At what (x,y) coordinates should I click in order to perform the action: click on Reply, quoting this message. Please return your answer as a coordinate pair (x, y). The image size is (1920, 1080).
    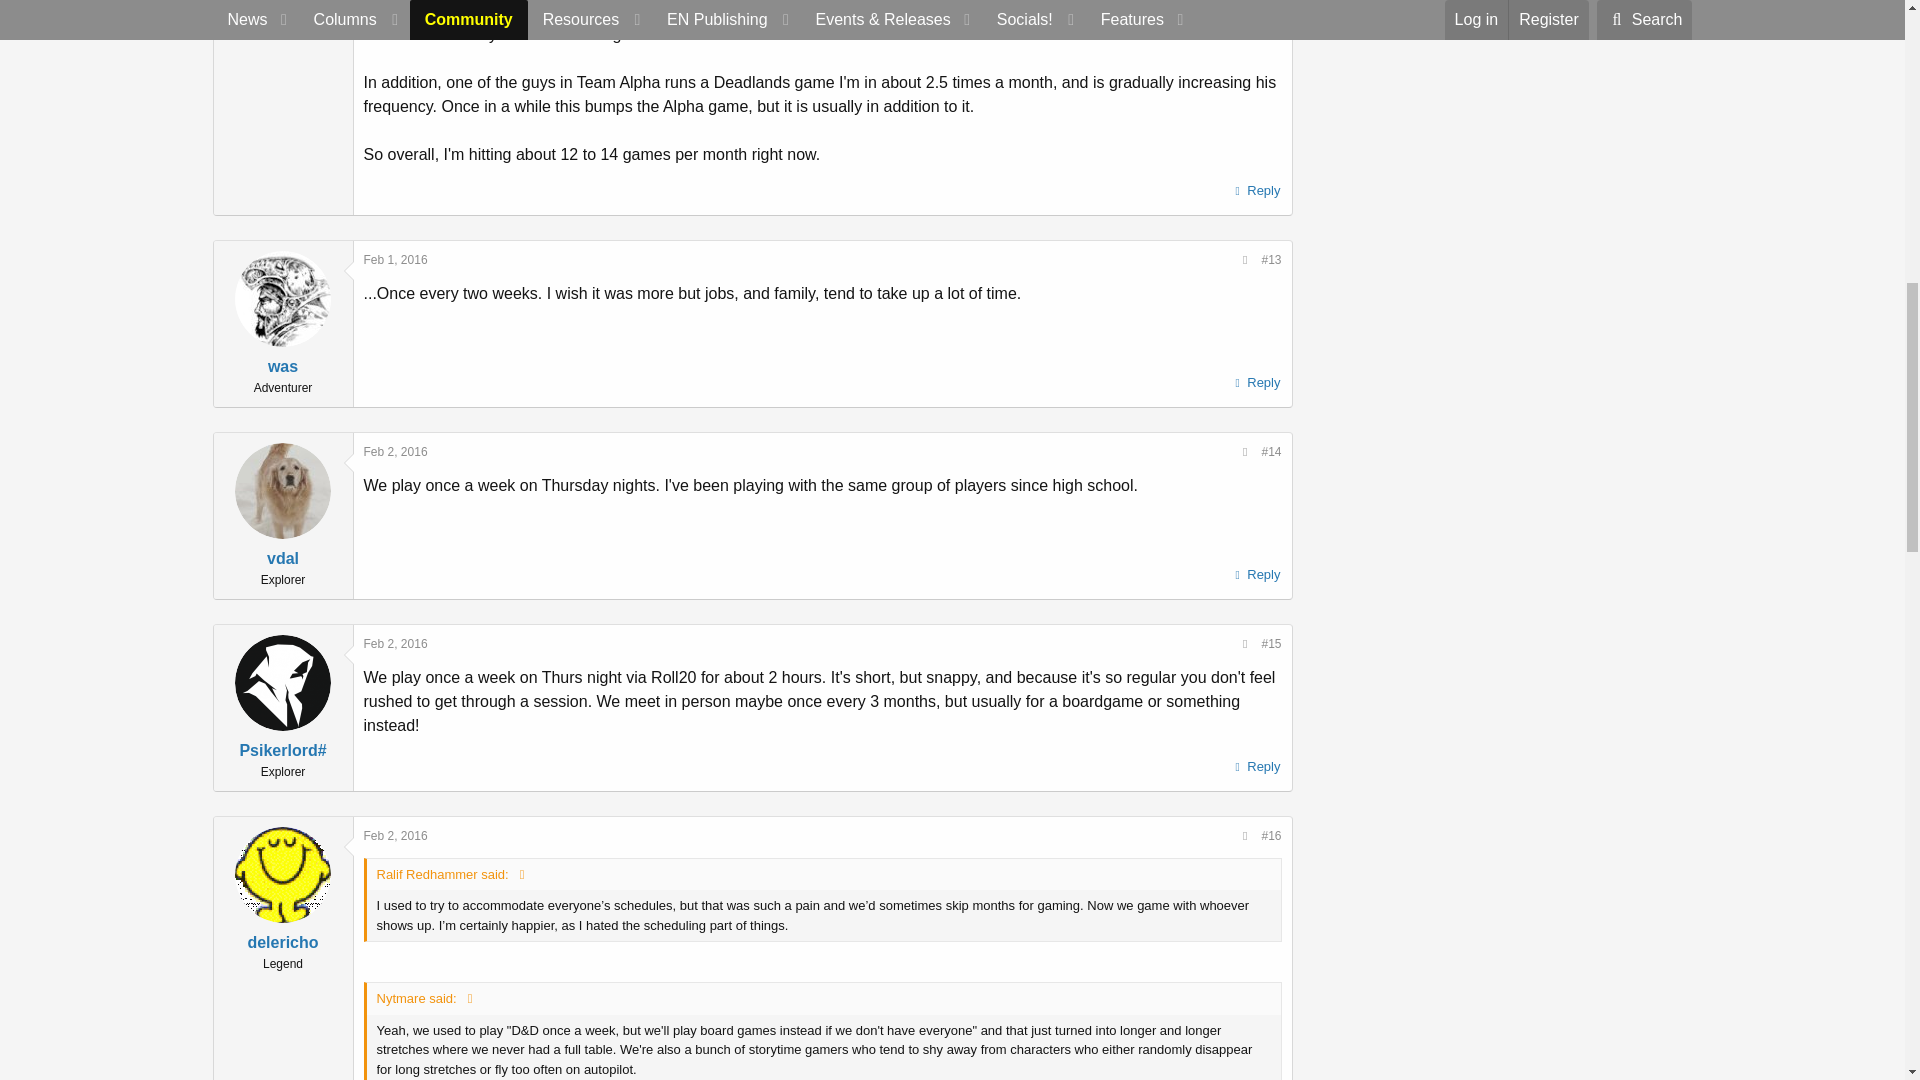
    Looking at the image, I should click on (1255, 191).